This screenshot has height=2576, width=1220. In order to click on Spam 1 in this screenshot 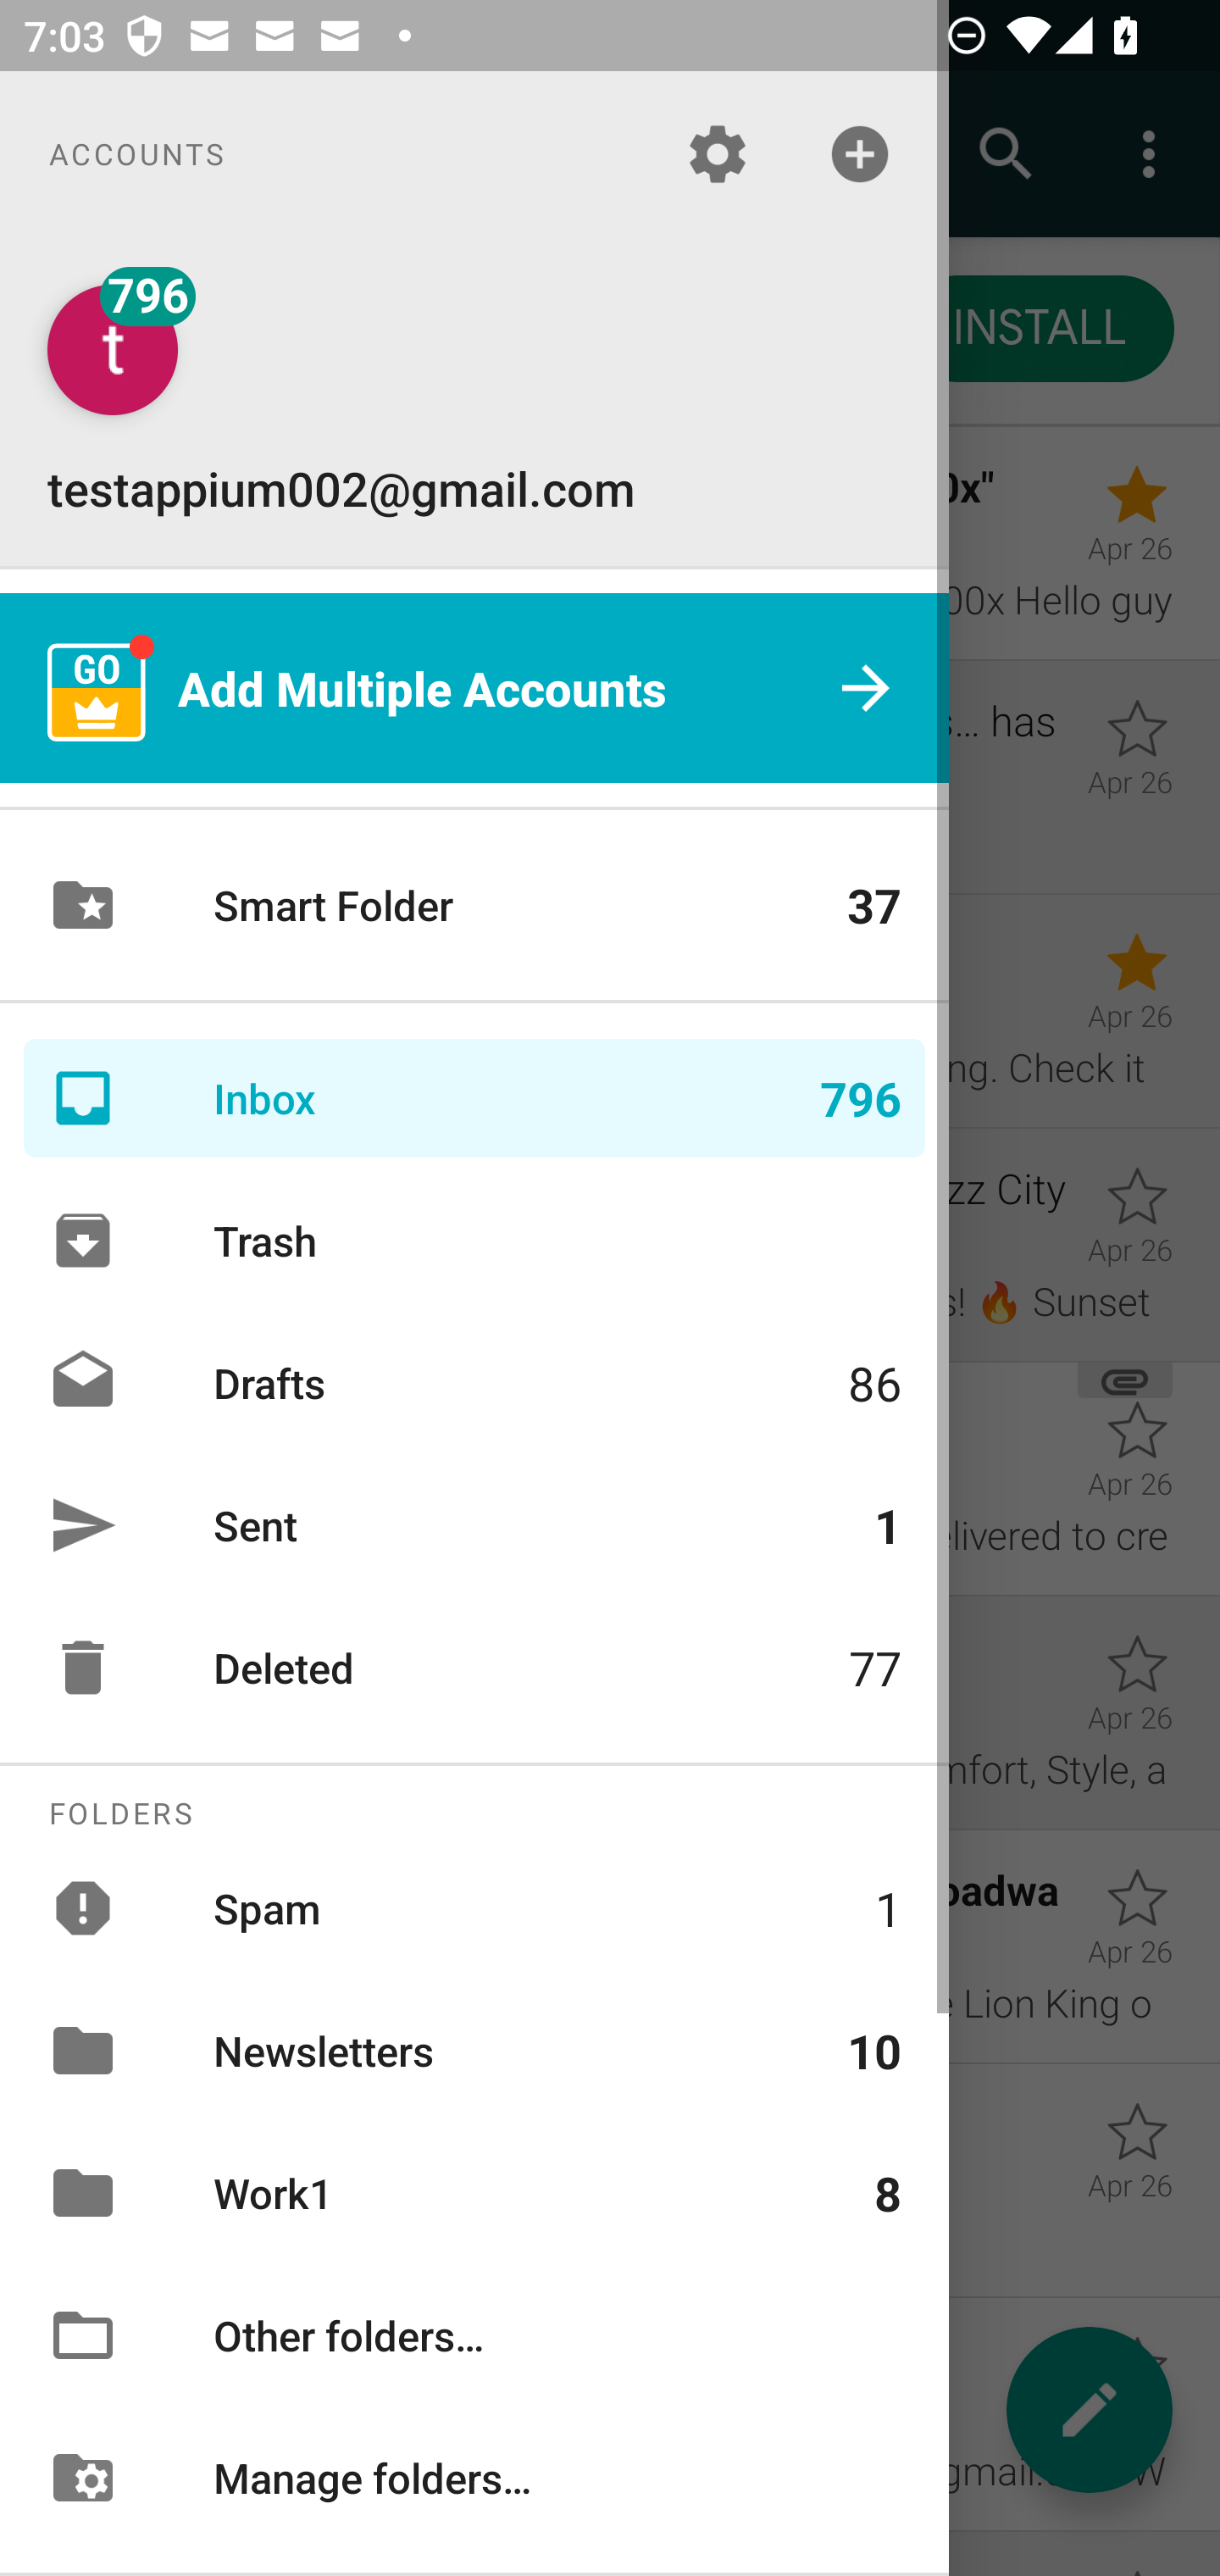, I will do `click(474, 1907)`.